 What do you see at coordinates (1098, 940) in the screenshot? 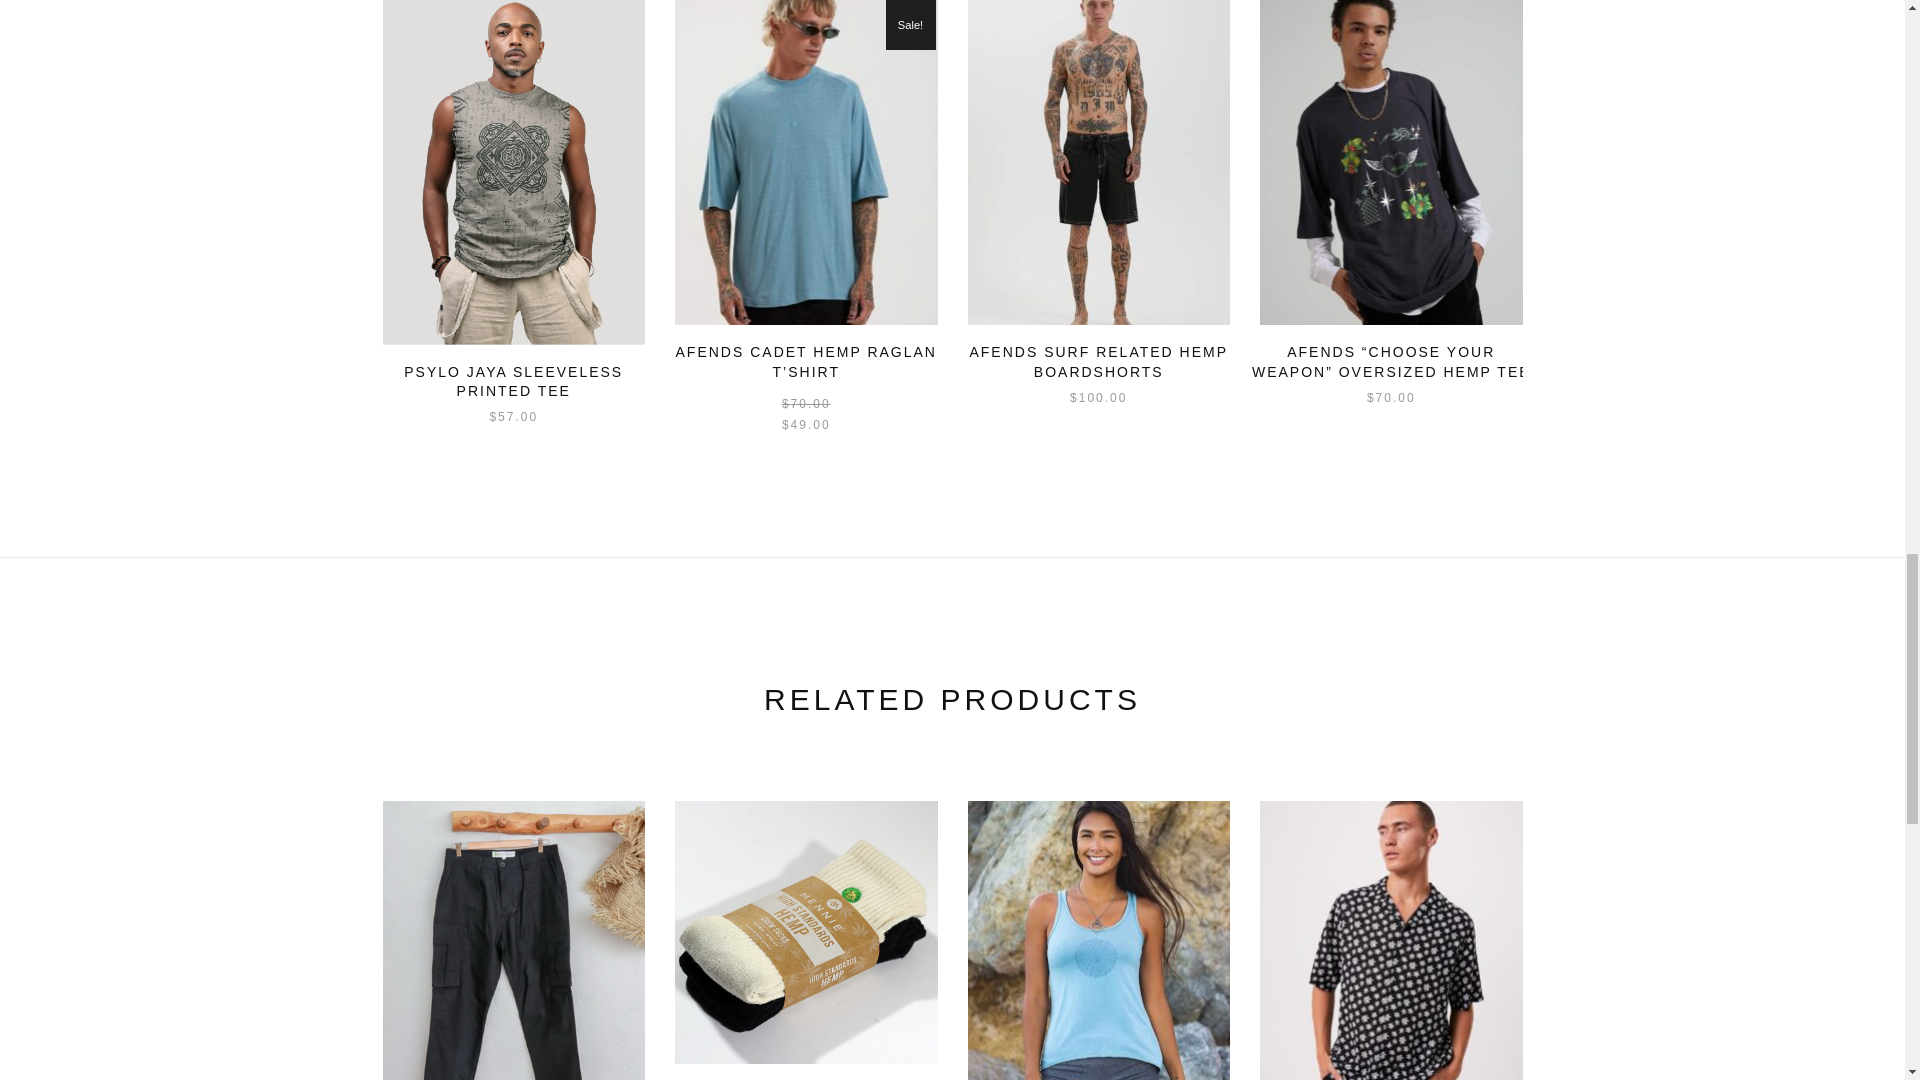
I see `Mandala-2.jpg` at bounding box center [1098, 940].